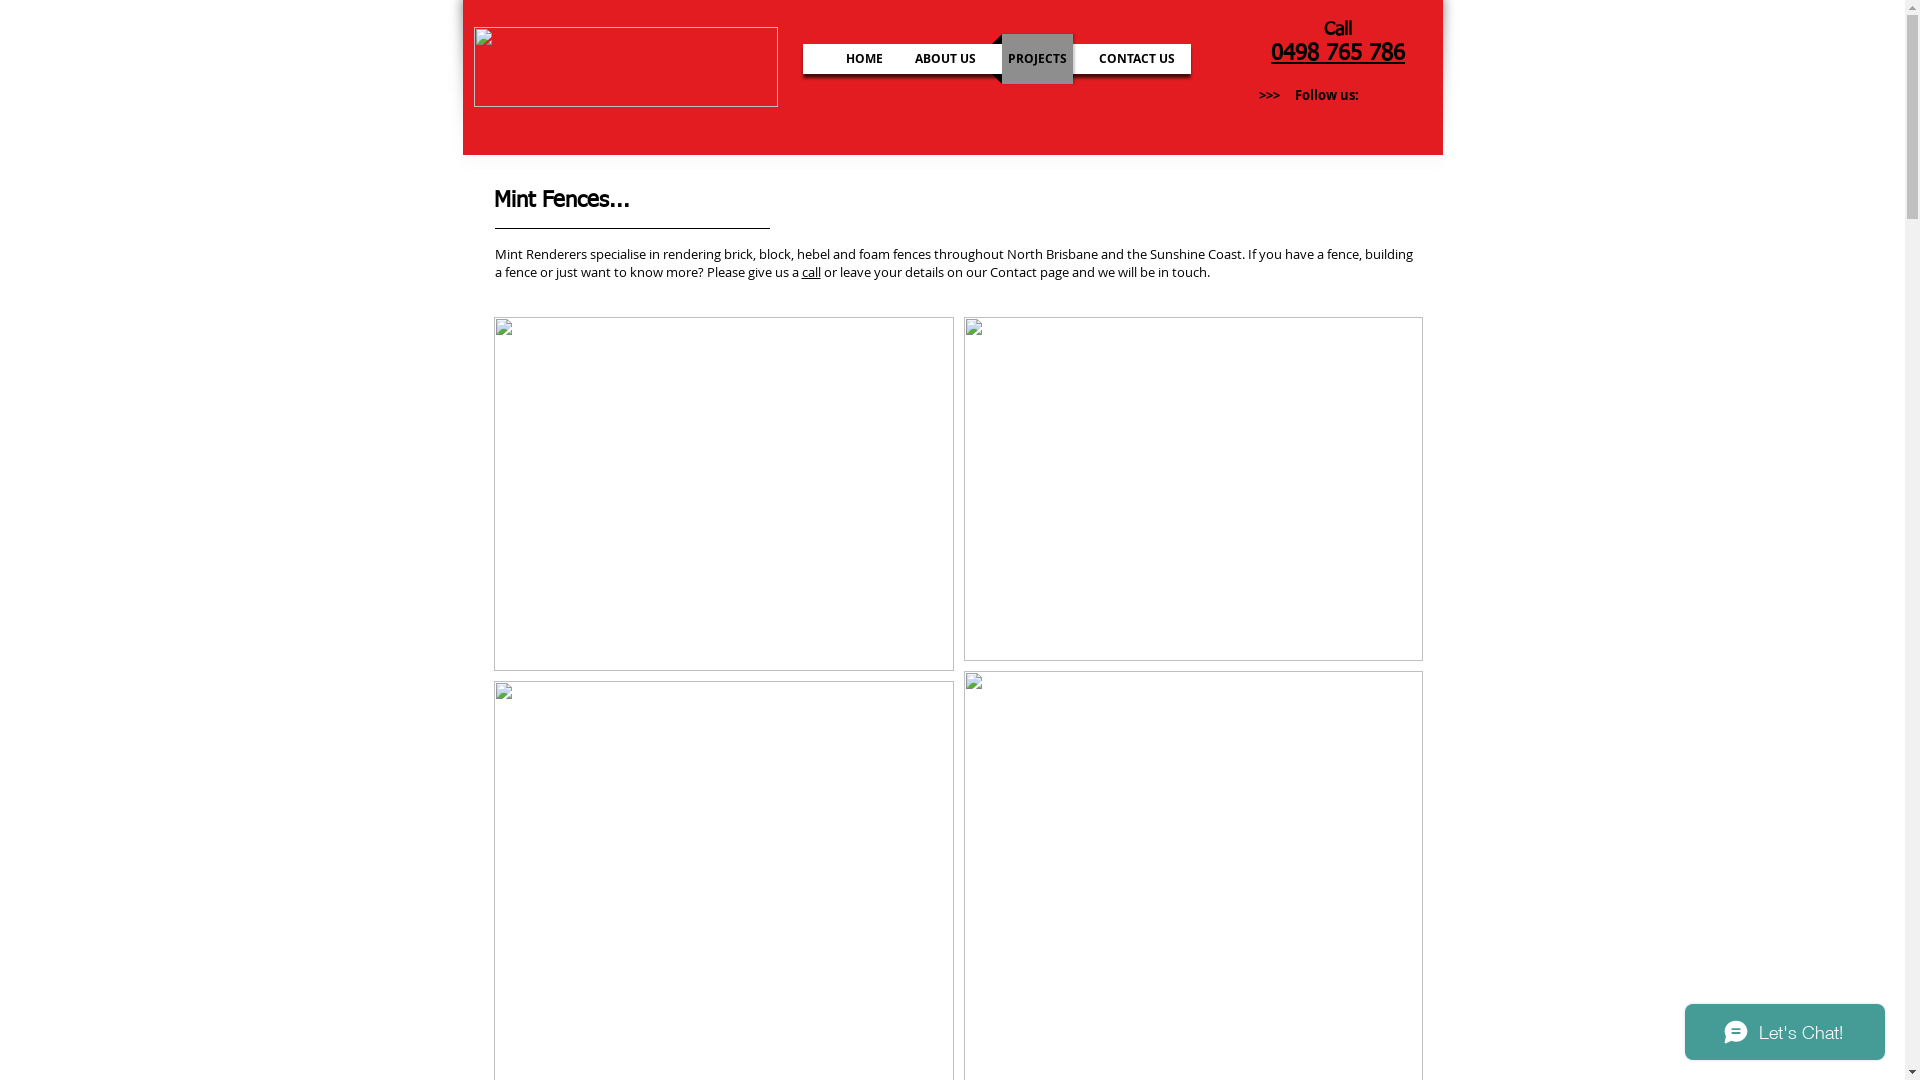 The width and height of the screenshot is (1920, 1080). What do you see at coordinates (1338, 54) in the screenshot?
I see `0498 765 786` at bounding box center [1338, 54].